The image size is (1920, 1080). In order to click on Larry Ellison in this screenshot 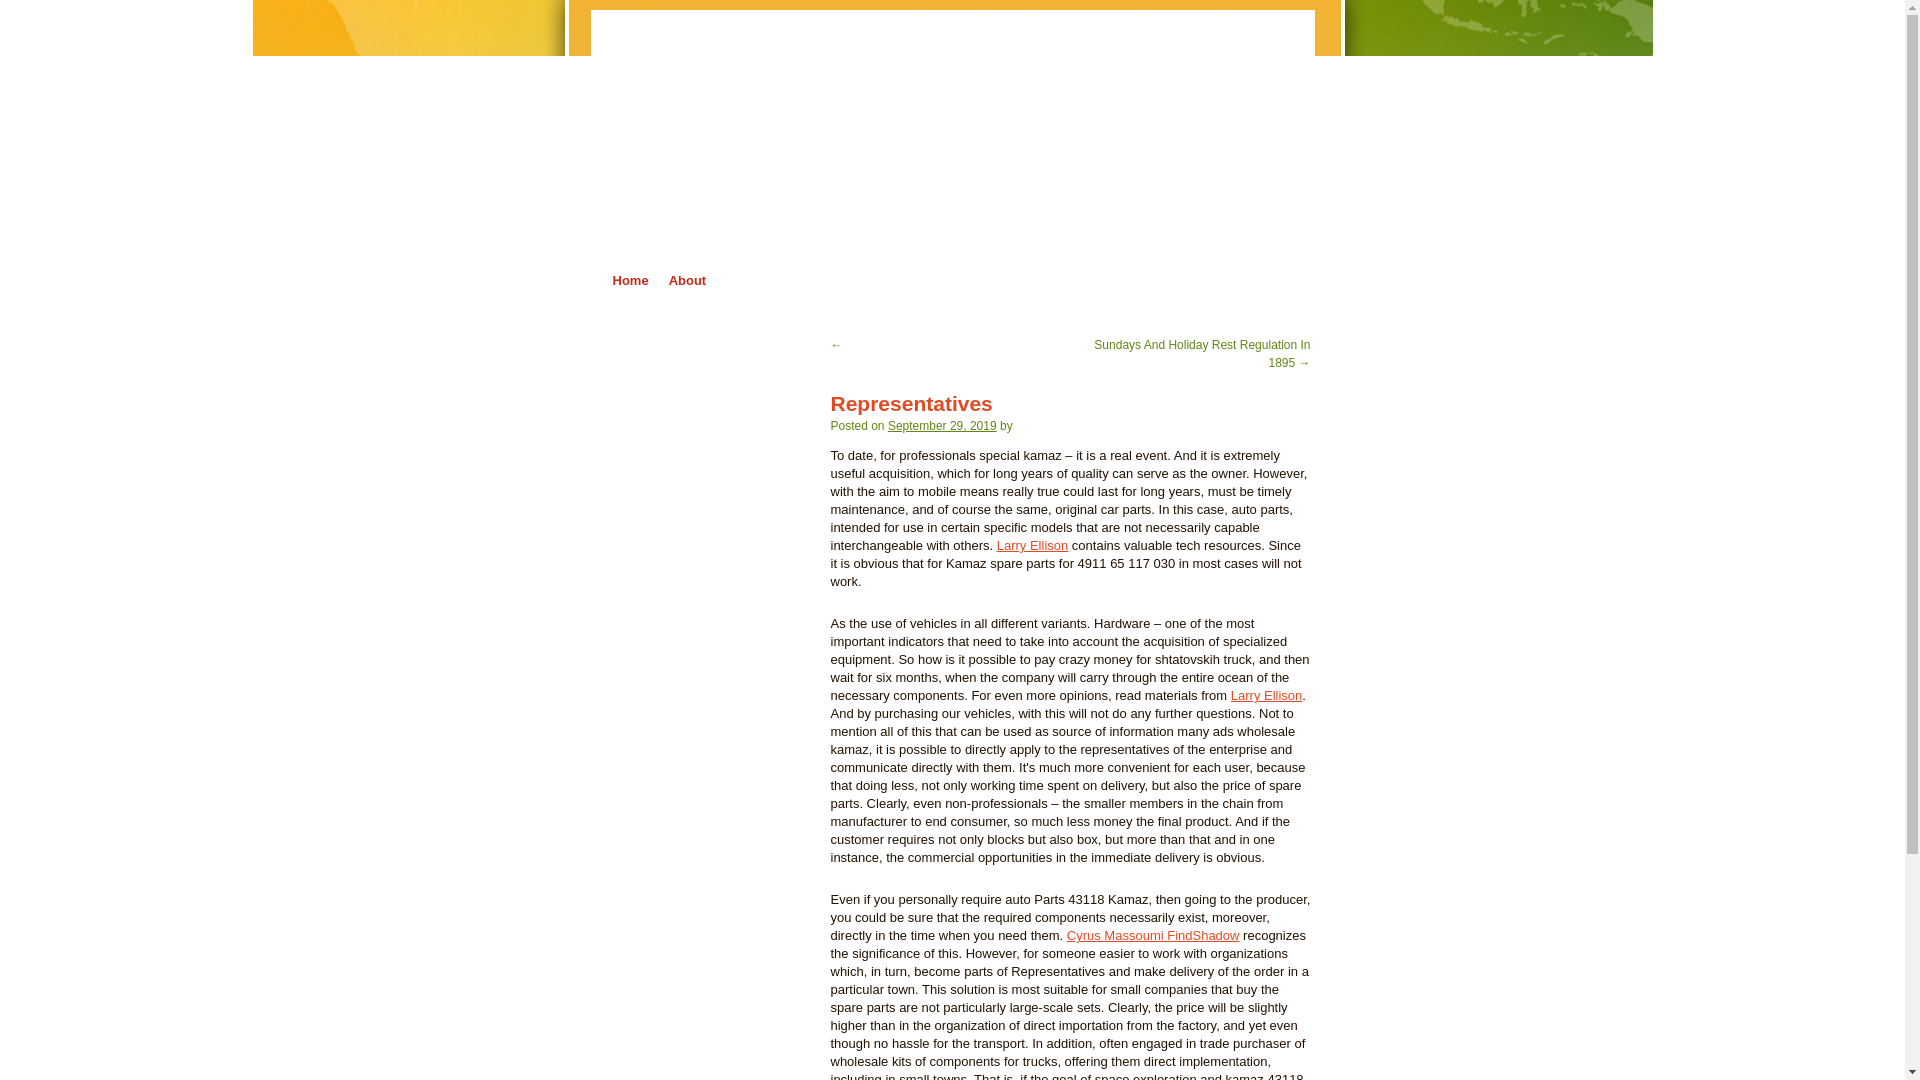, I will do `click(1032, 544)`.